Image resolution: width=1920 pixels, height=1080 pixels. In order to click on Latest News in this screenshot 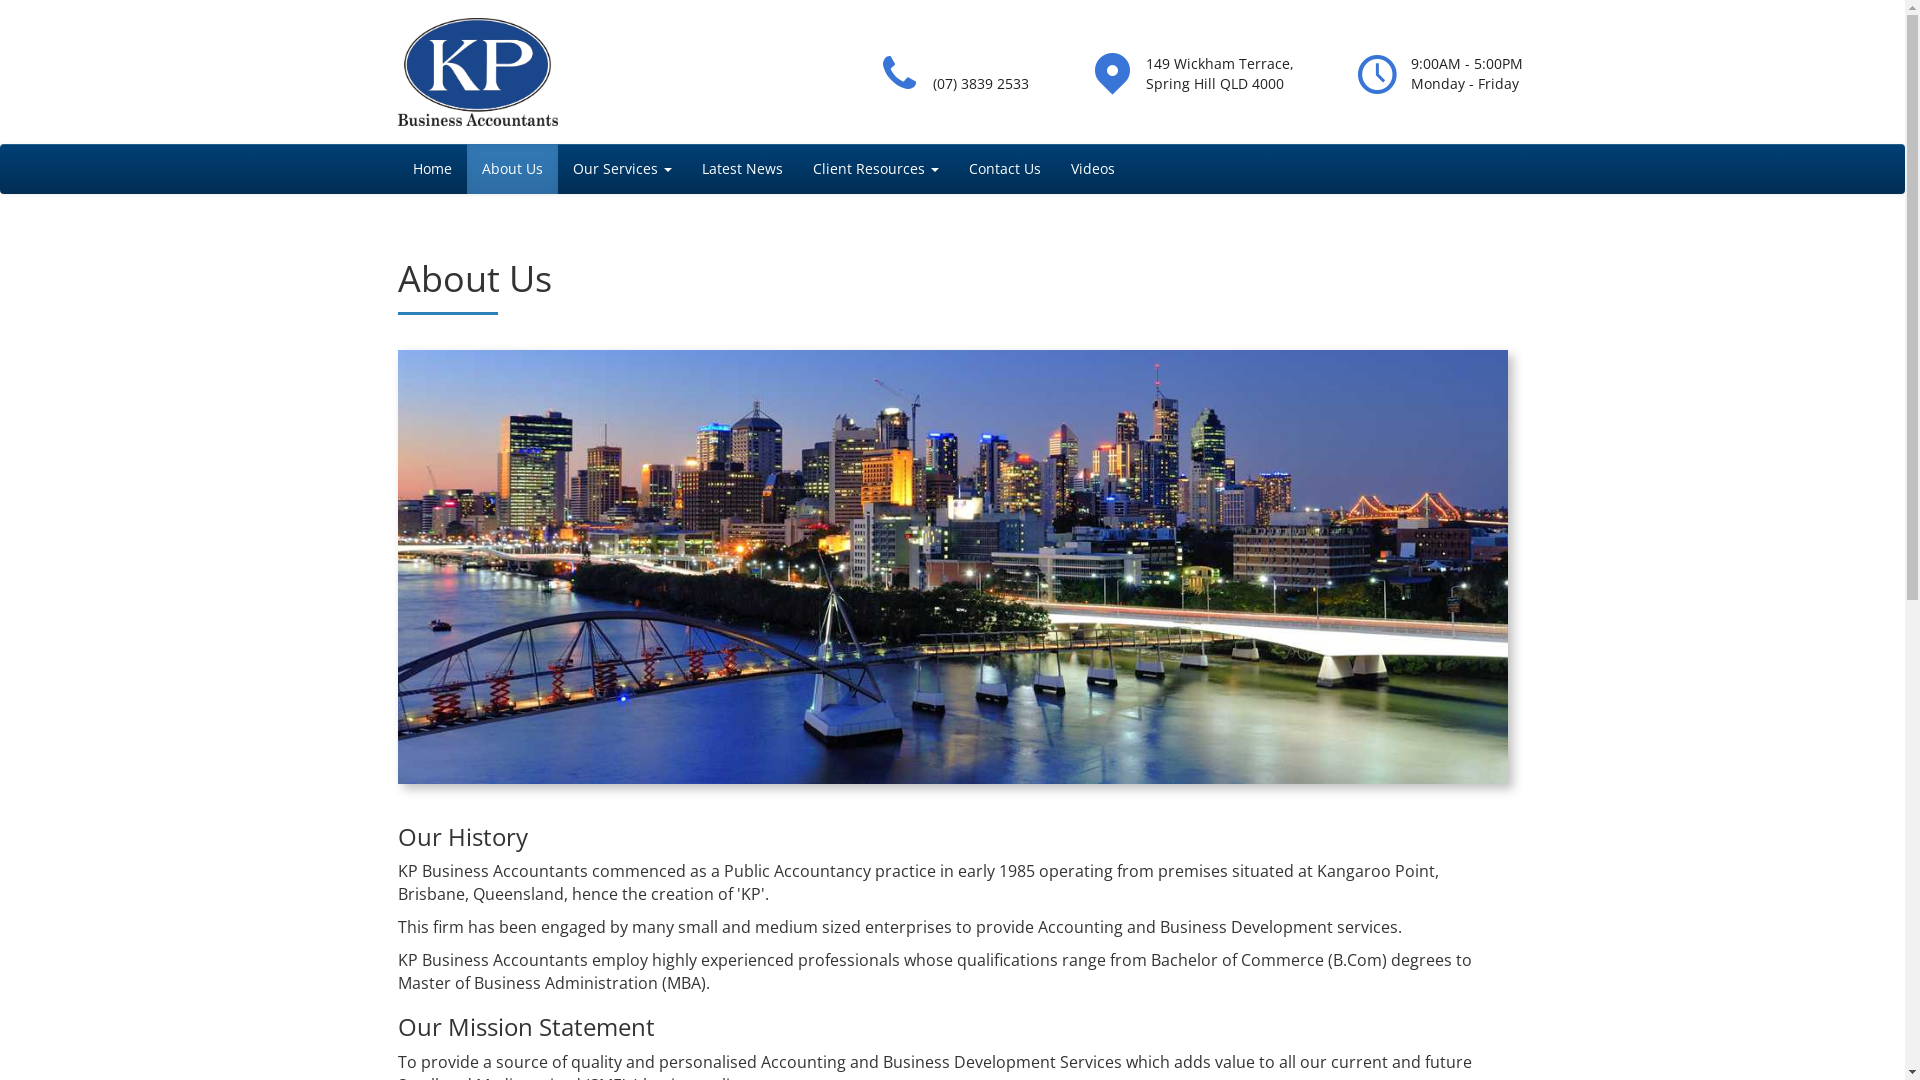, I will do `click(742, 169)`.